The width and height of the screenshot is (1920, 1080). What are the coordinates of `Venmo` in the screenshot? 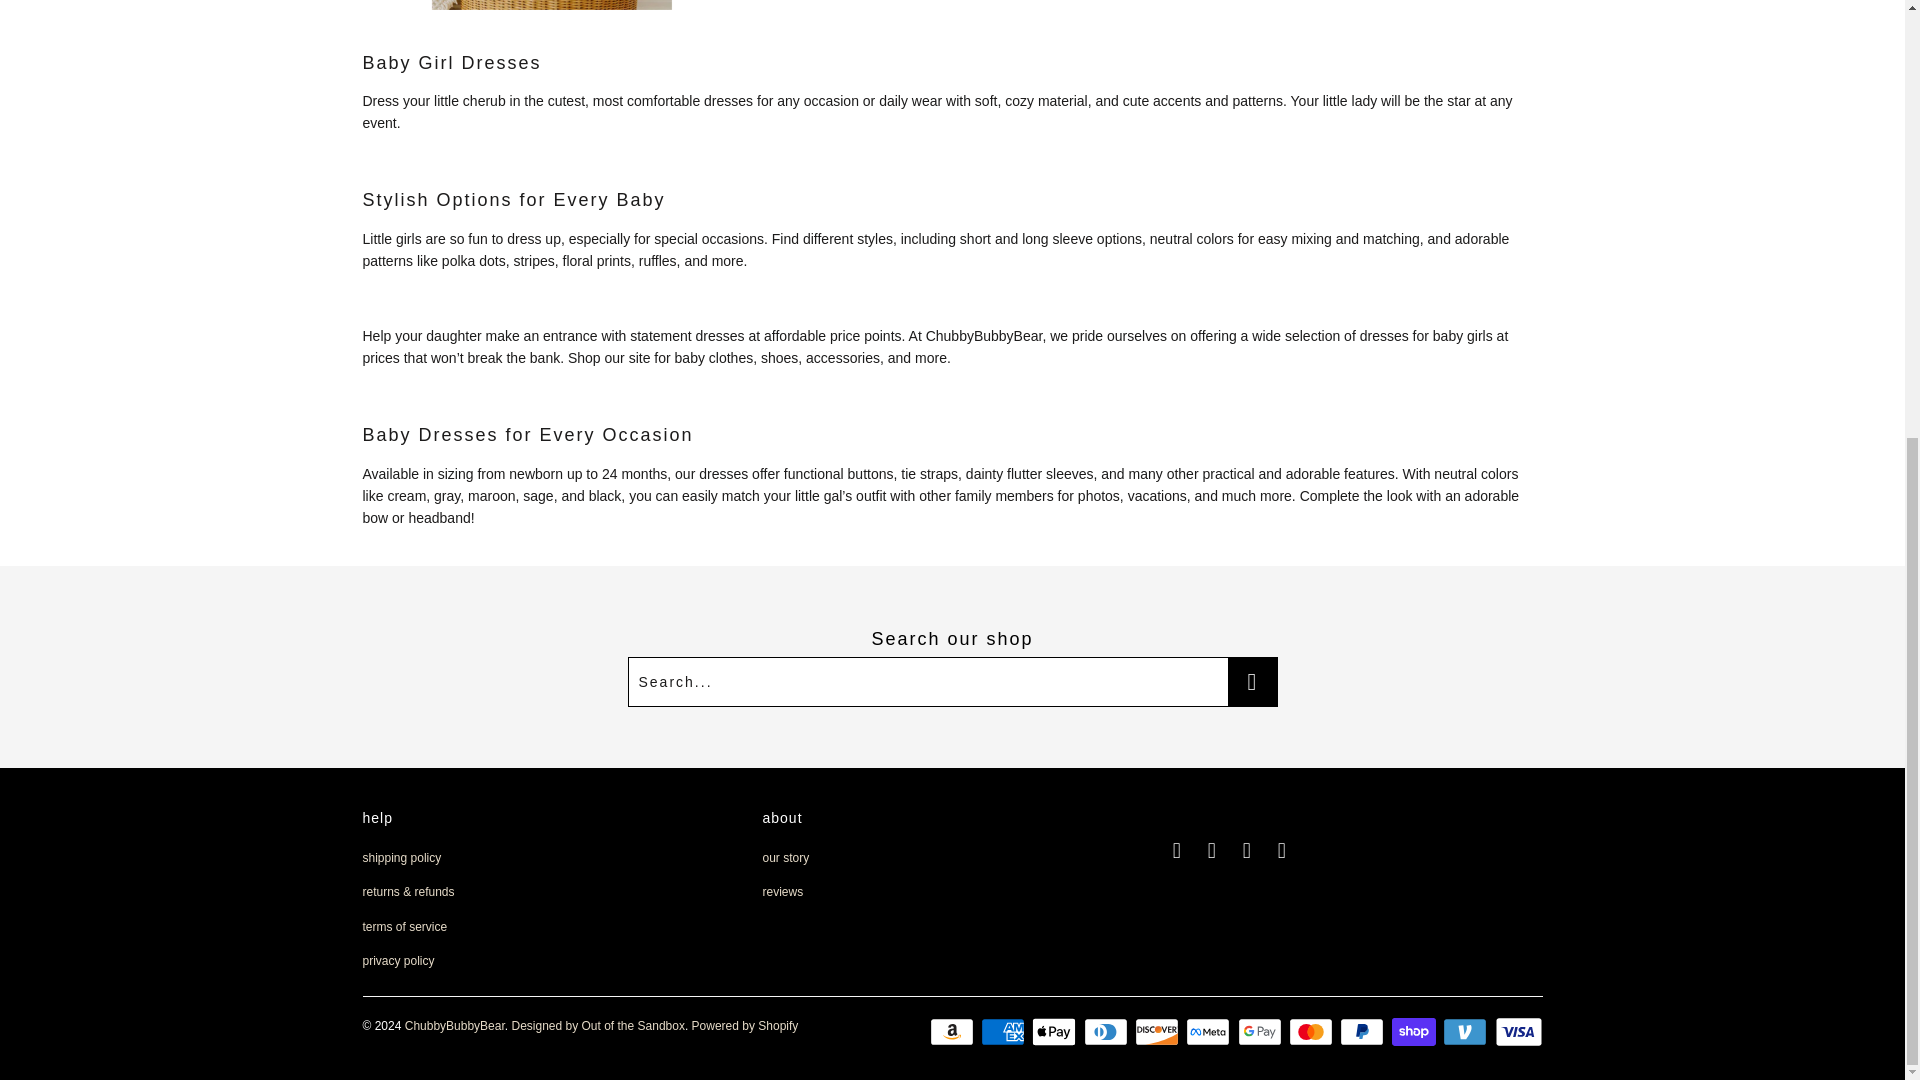 It's located at (1467, 1032).